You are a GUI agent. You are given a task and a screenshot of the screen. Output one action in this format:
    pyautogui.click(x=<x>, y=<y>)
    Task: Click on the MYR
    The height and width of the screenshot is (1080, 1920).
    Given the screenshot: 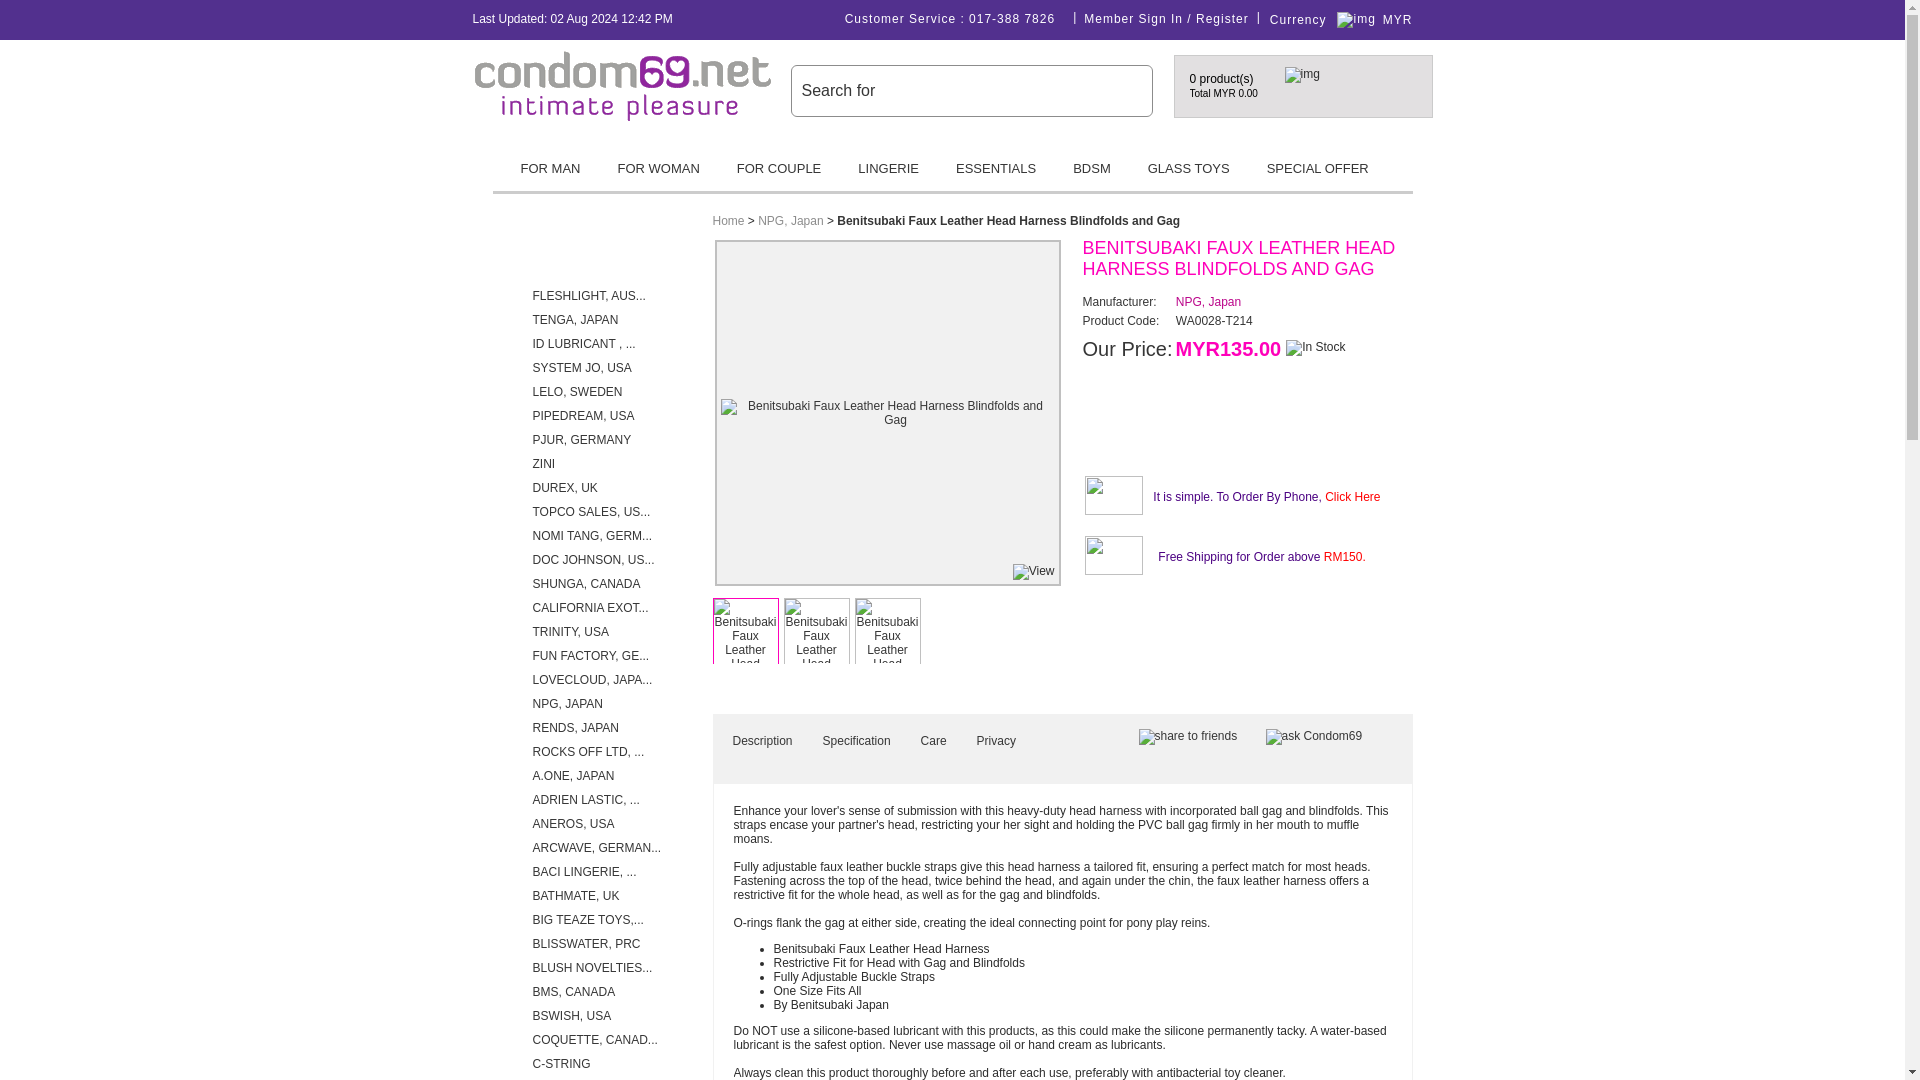 What is the action you would take?
    pyautogui.click(x=1405, y=20)
    